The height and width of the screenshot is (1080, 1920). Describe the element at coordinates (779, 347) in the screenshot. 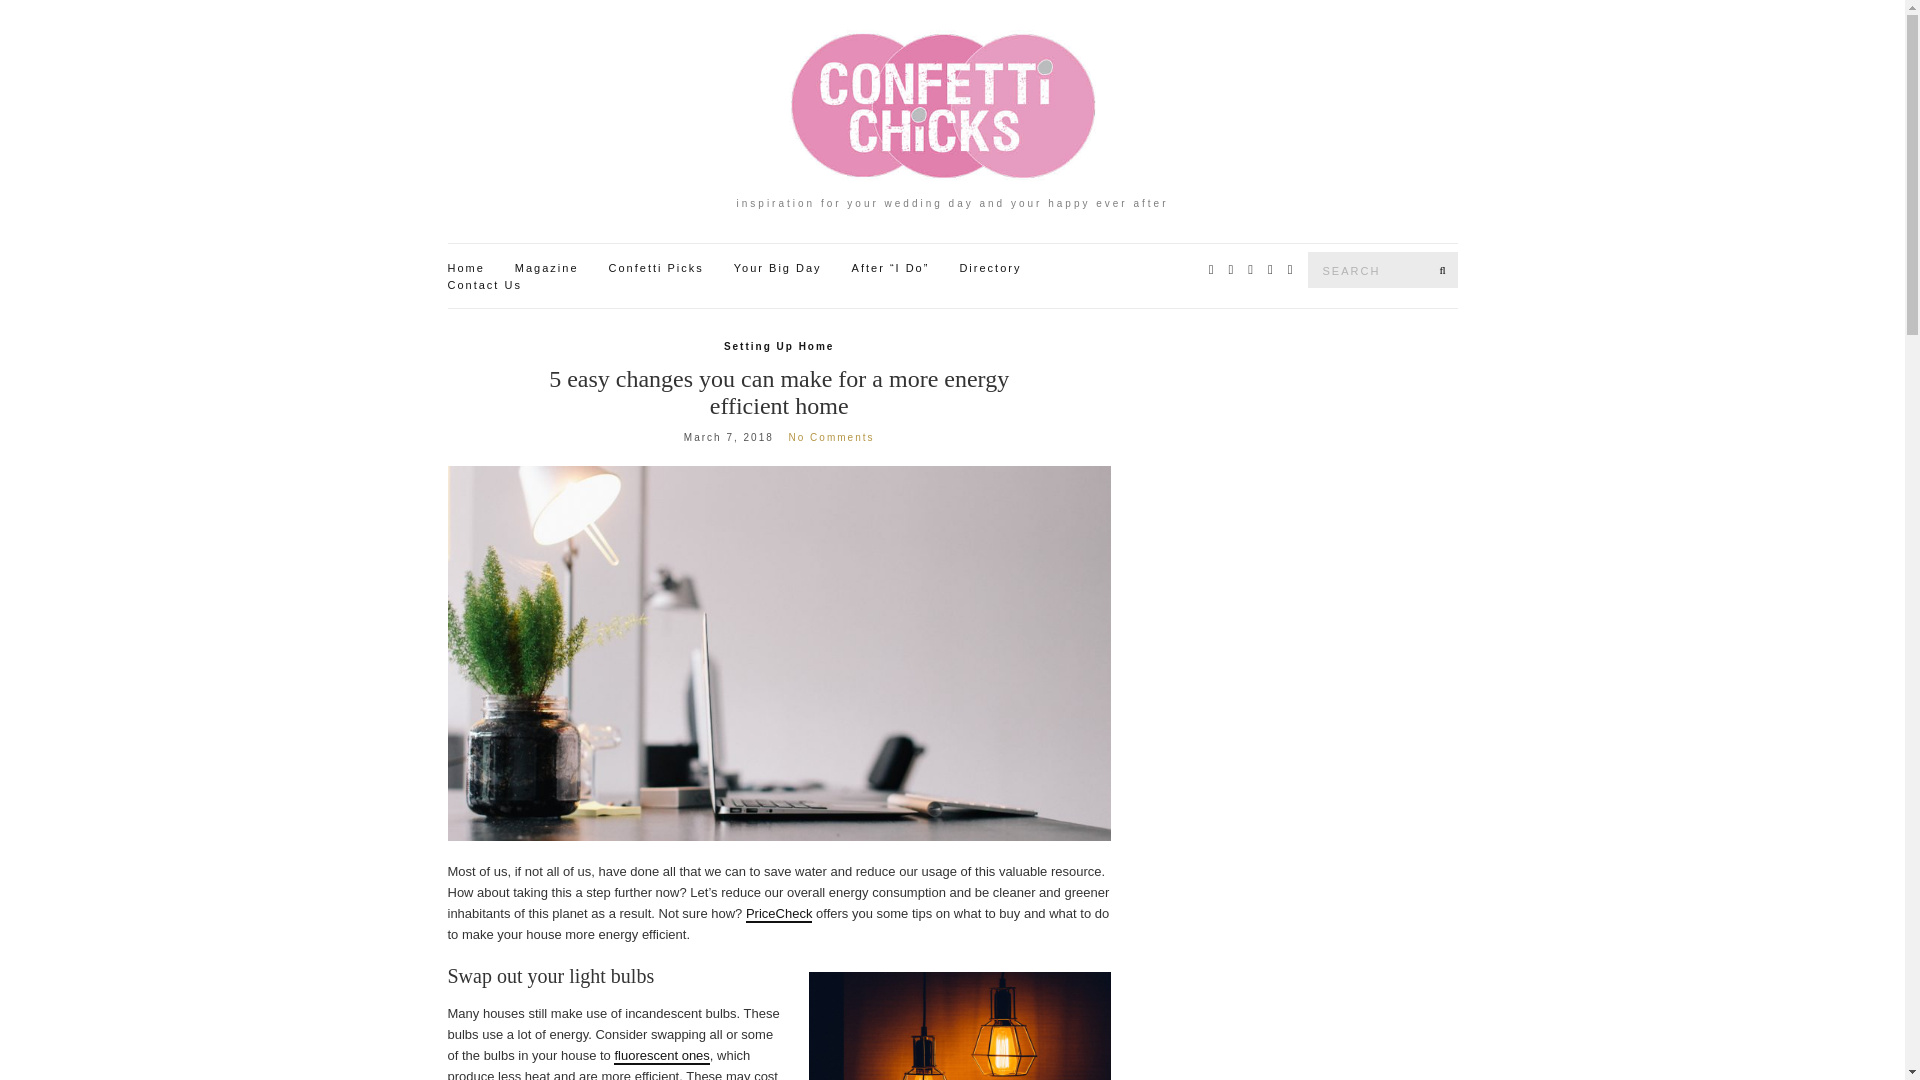

I see `Setting Up Home` at that location.